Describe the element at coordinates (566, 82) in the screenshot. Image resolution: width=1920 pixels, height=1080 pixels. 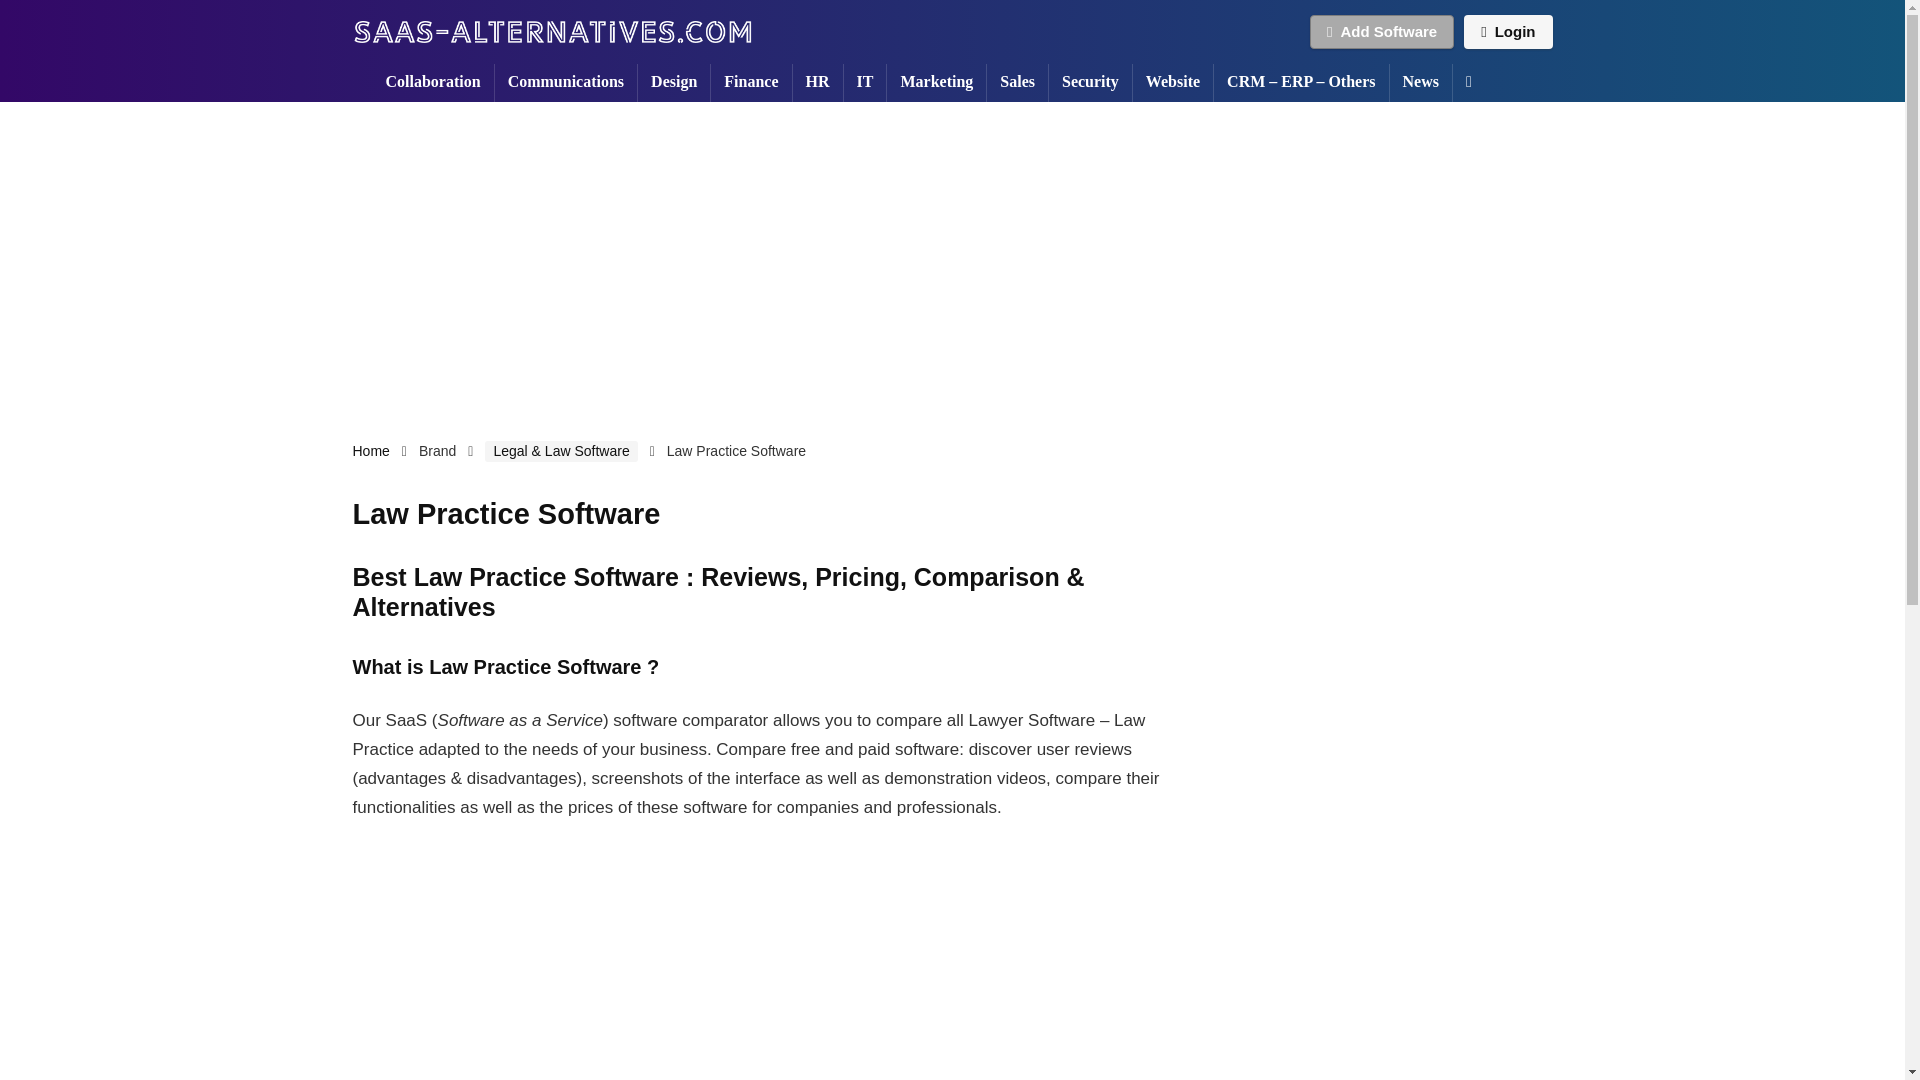
I see `Communications` at that location.